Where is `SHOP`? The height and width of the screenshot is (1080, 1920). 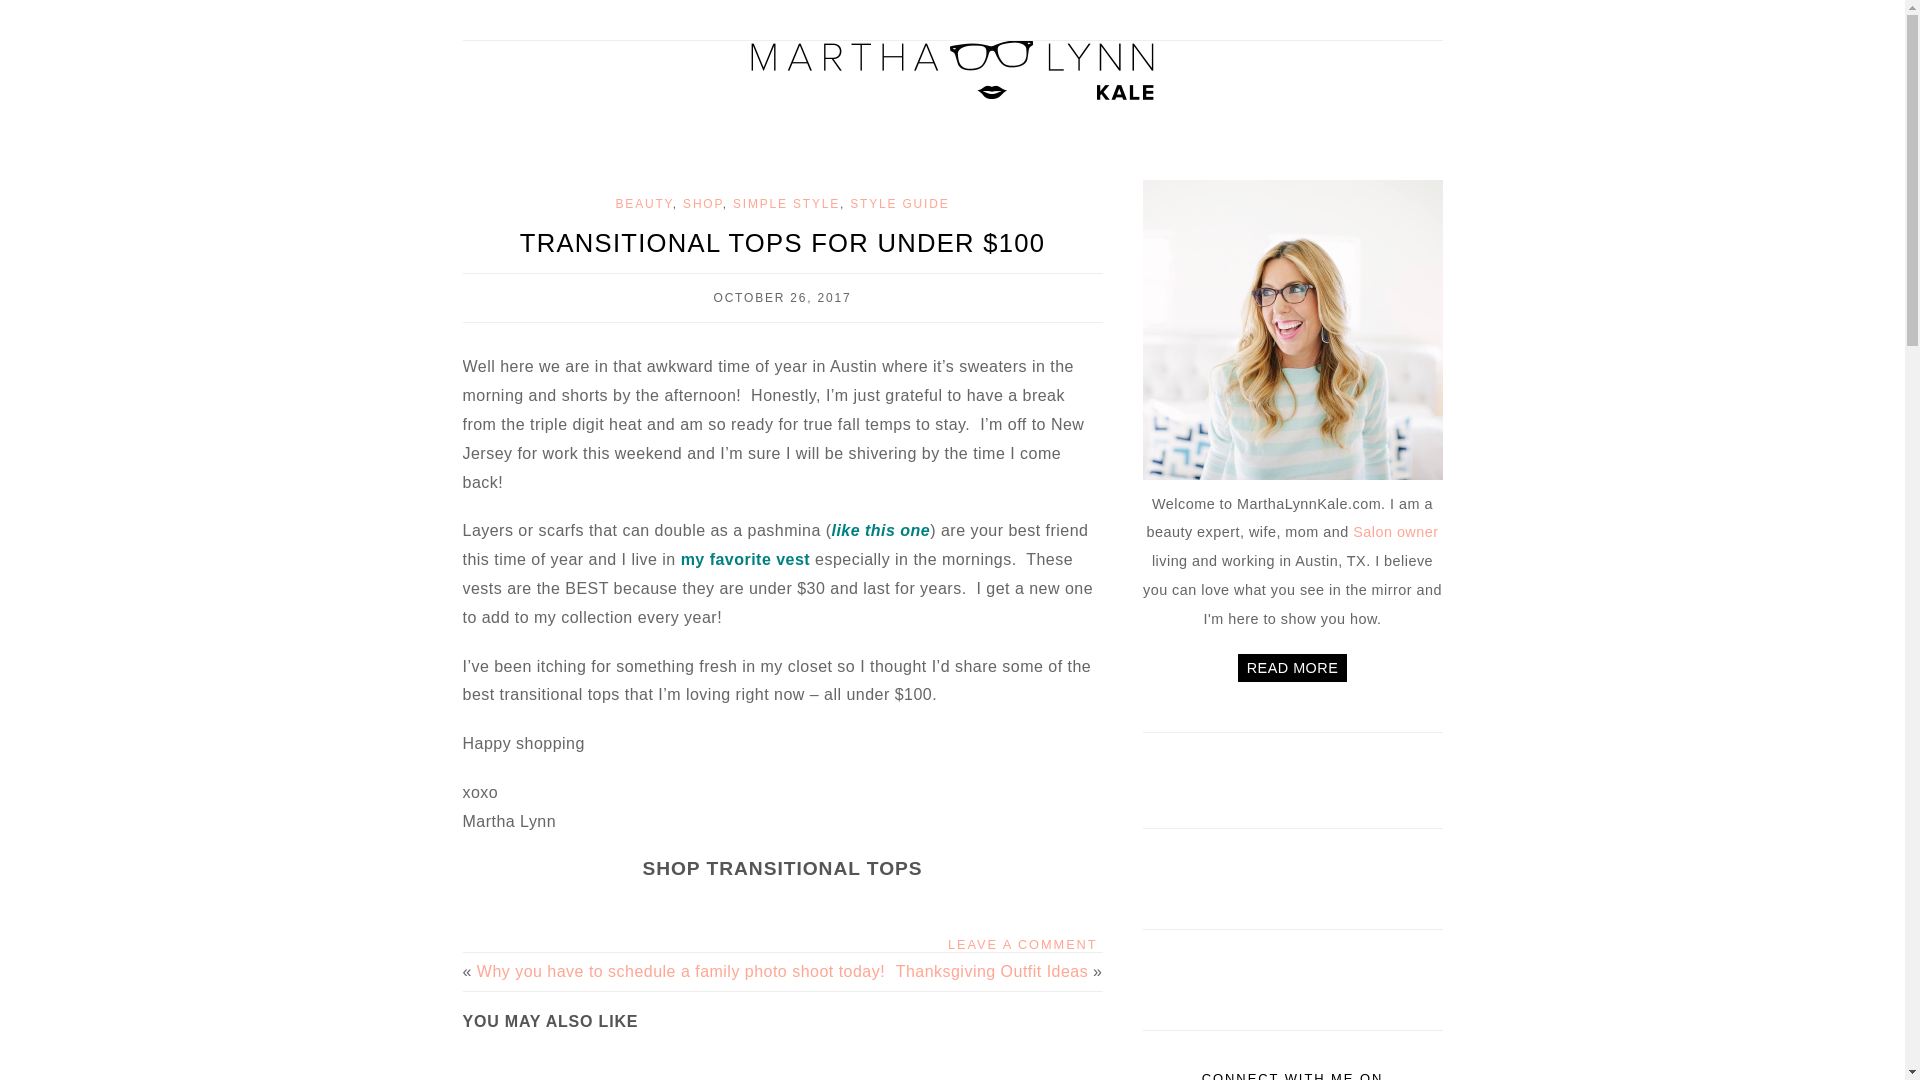 SHOP is located at coordinates (703, 203).